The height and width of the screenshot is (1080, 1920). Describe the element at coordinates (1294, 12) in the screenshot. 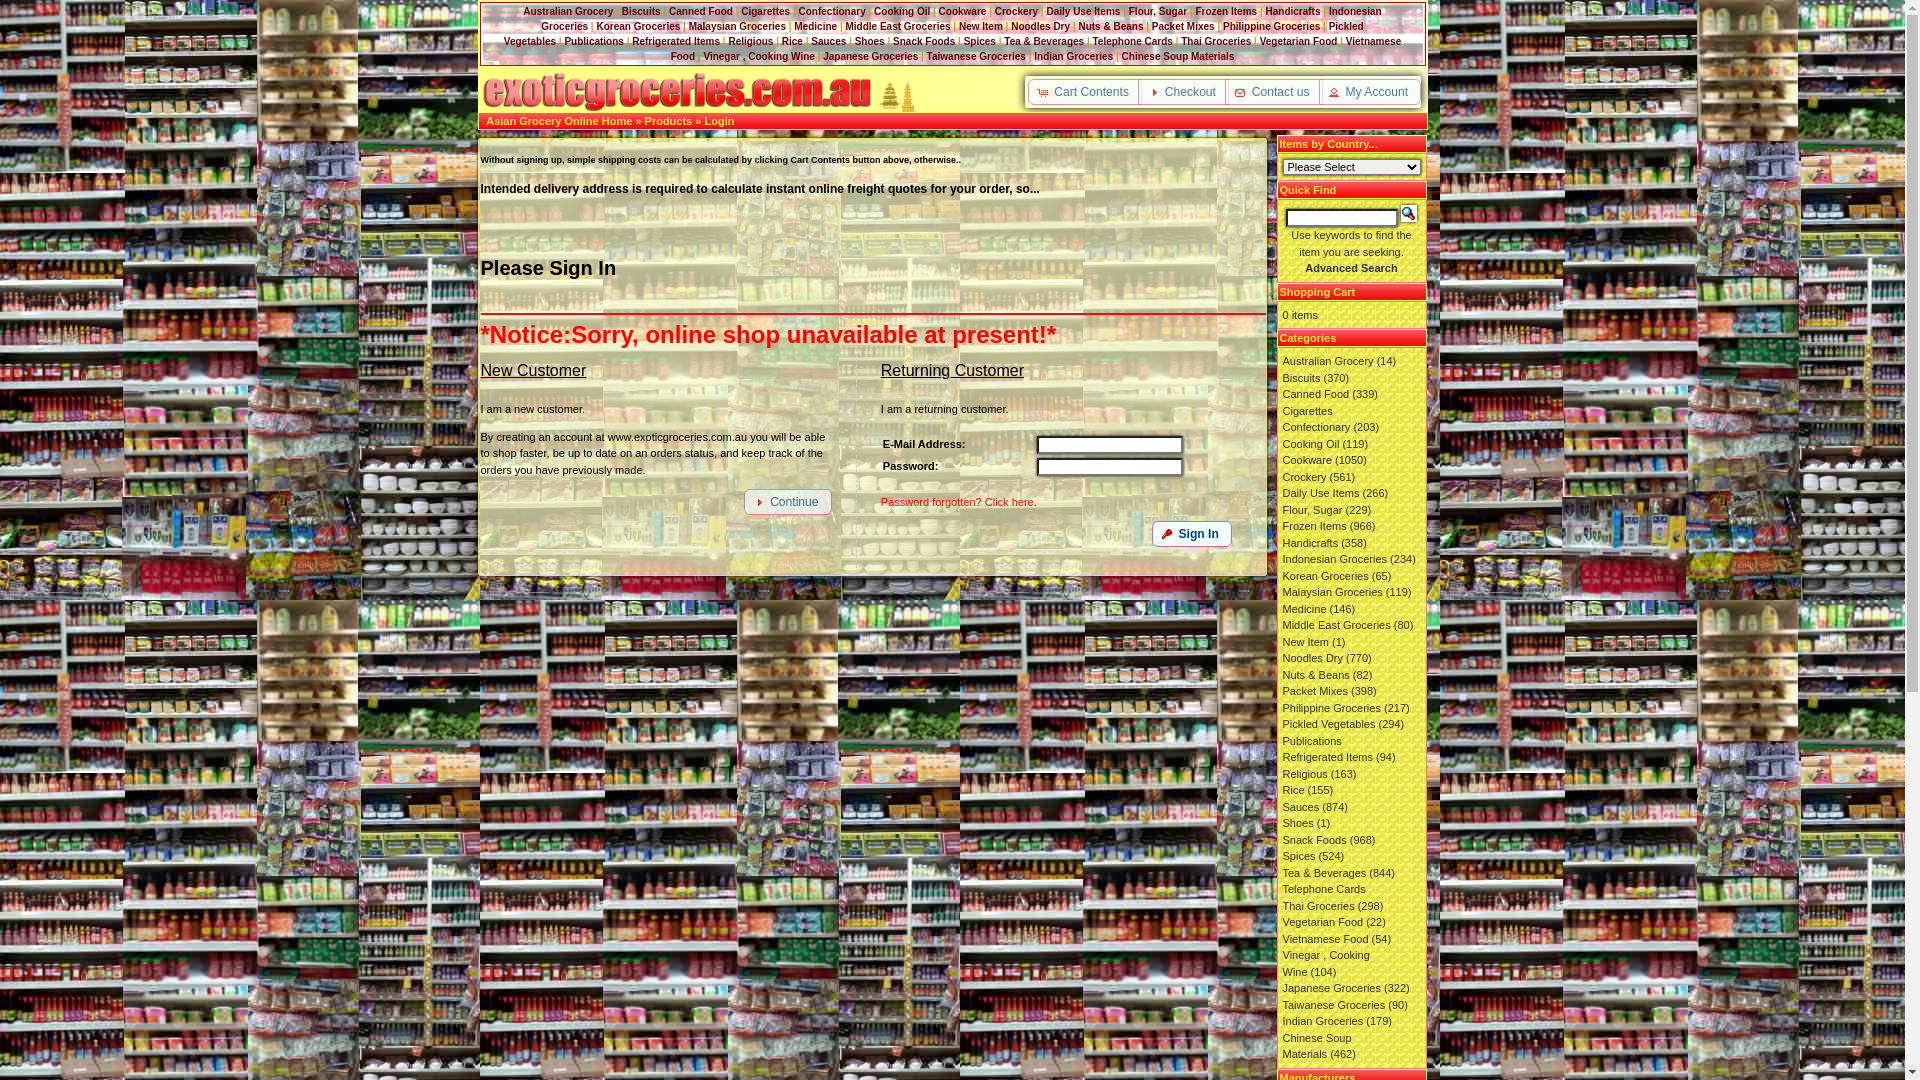

I see `Handicrafts` at that location.